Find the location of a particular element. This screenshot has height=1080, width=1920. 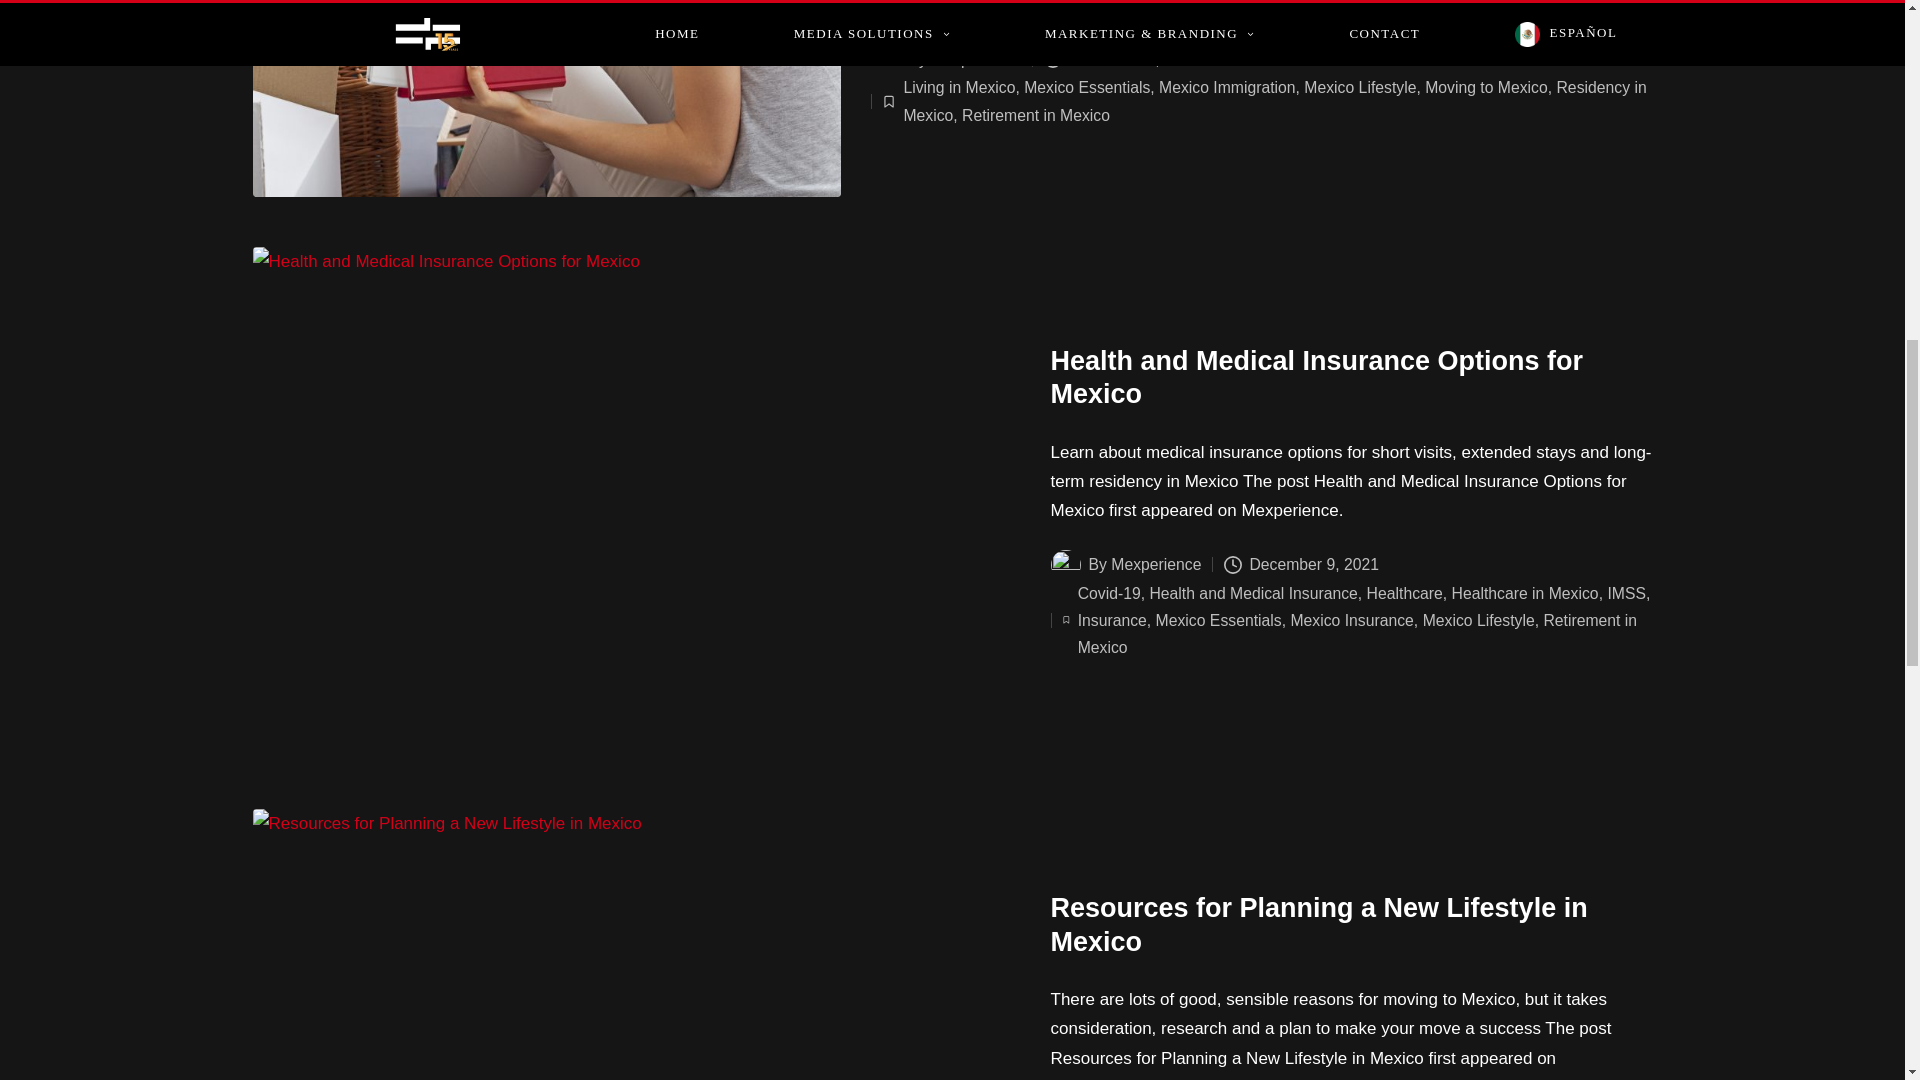

Health and Medical Insurance Options for Mexico is located at coordinates (1316, 378).